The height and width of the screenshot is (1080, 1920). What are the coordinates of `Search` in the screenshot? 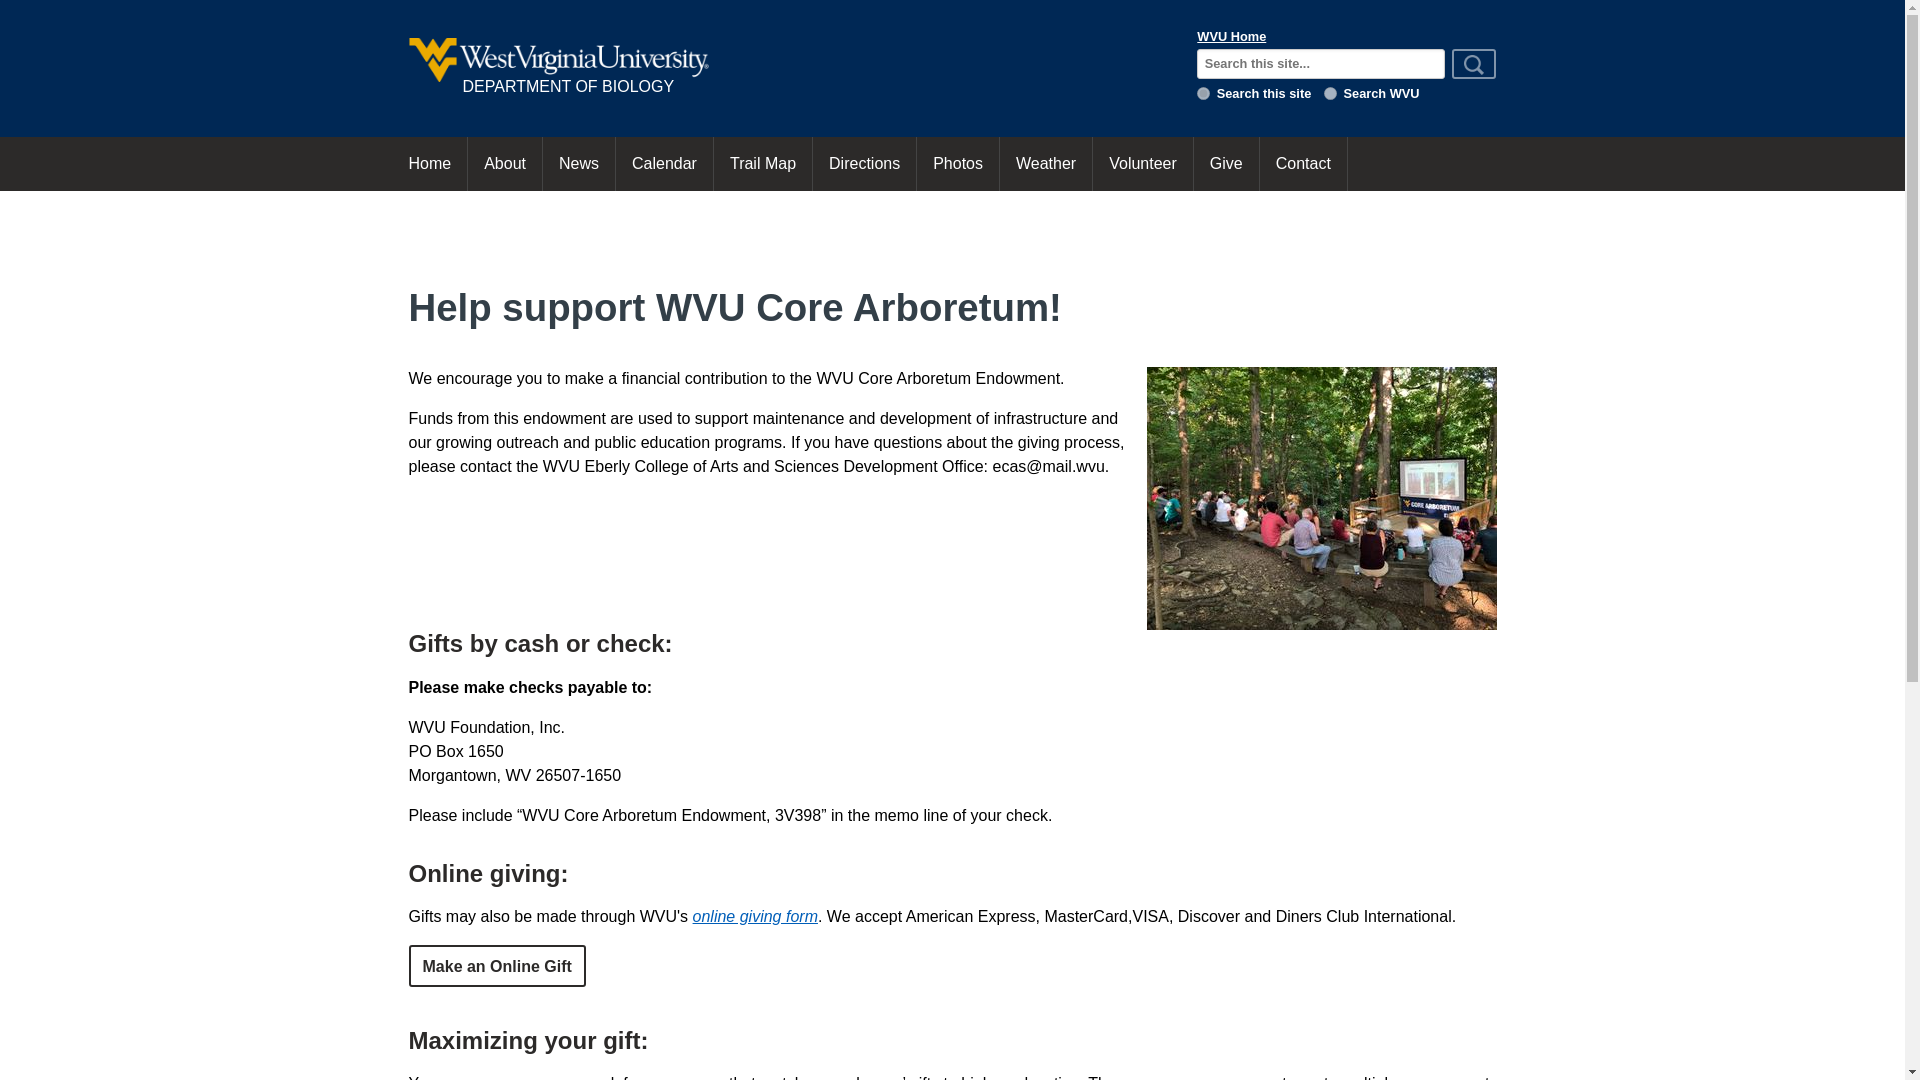 It's located at (1473, 63).